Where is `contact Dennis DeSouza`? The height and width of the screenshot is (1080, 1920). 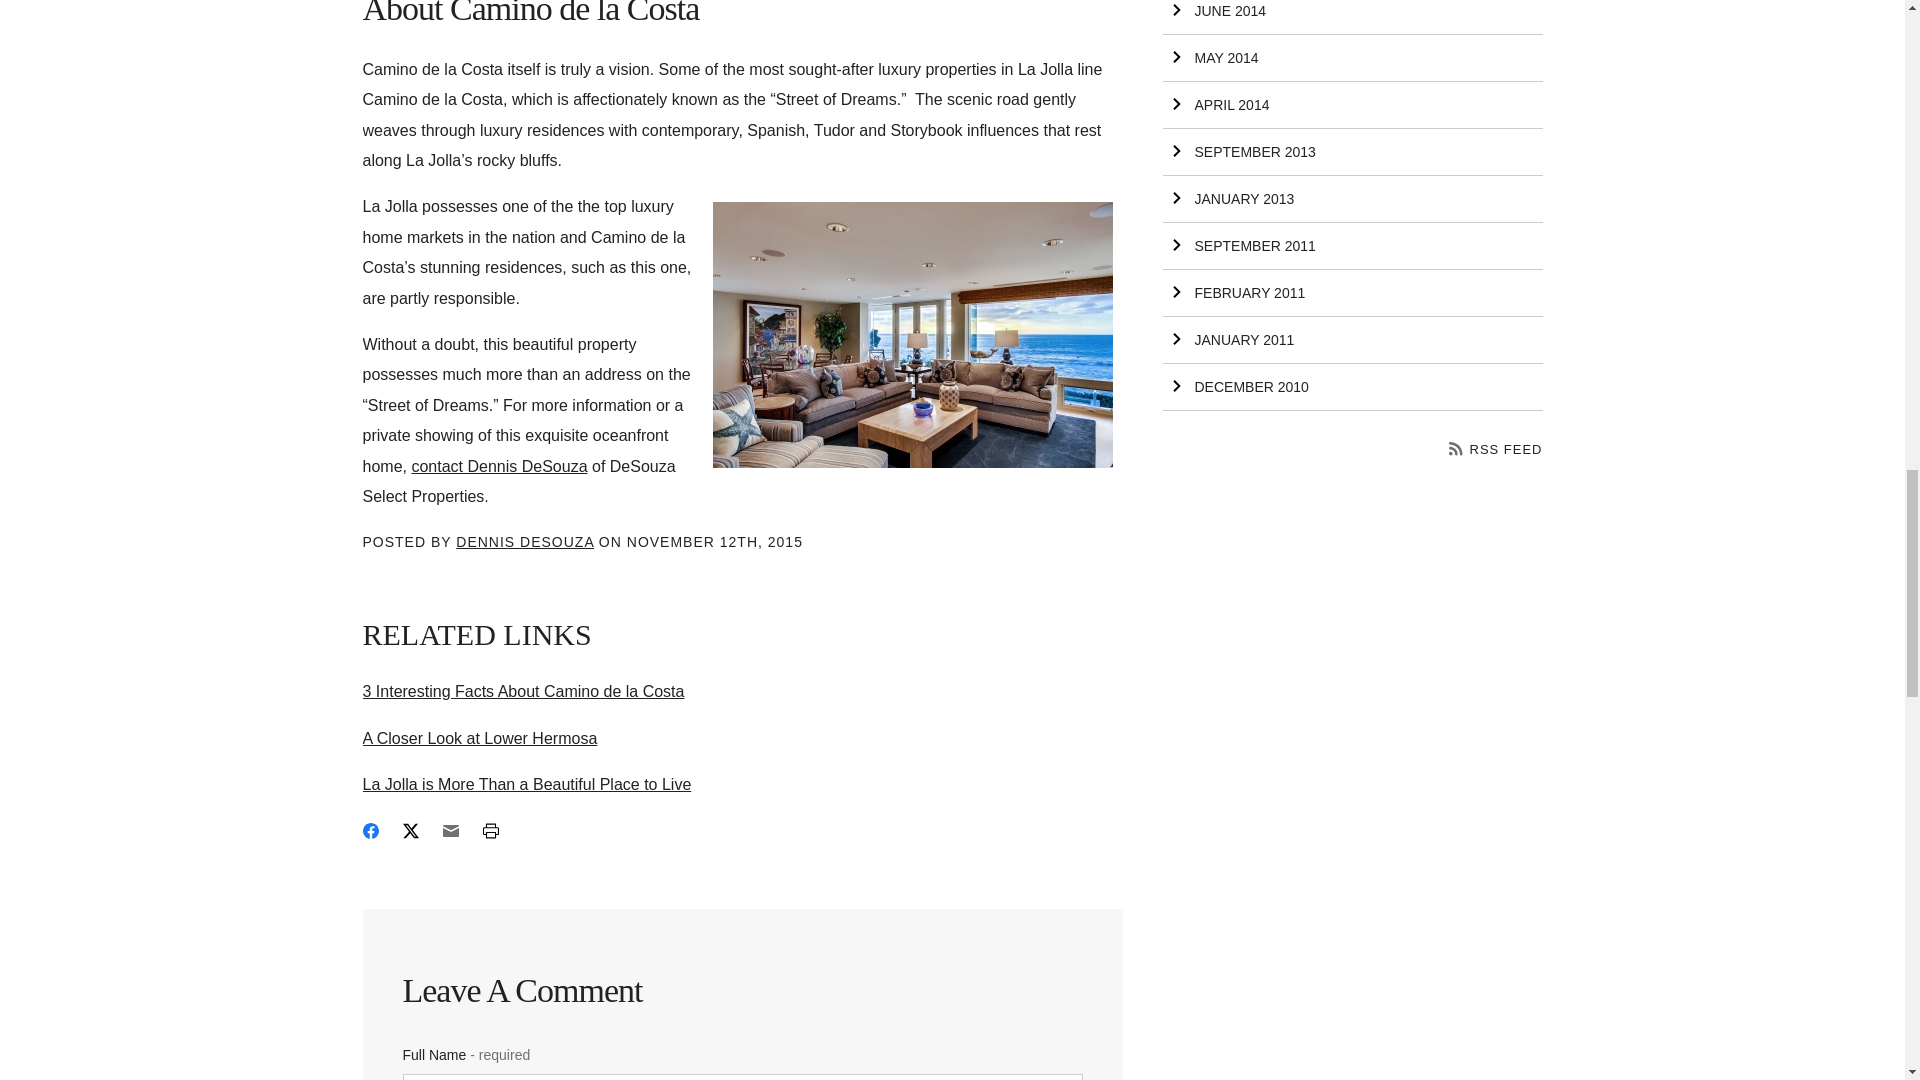 contact Dennis DeSouza is located at coordinates (498, 466).